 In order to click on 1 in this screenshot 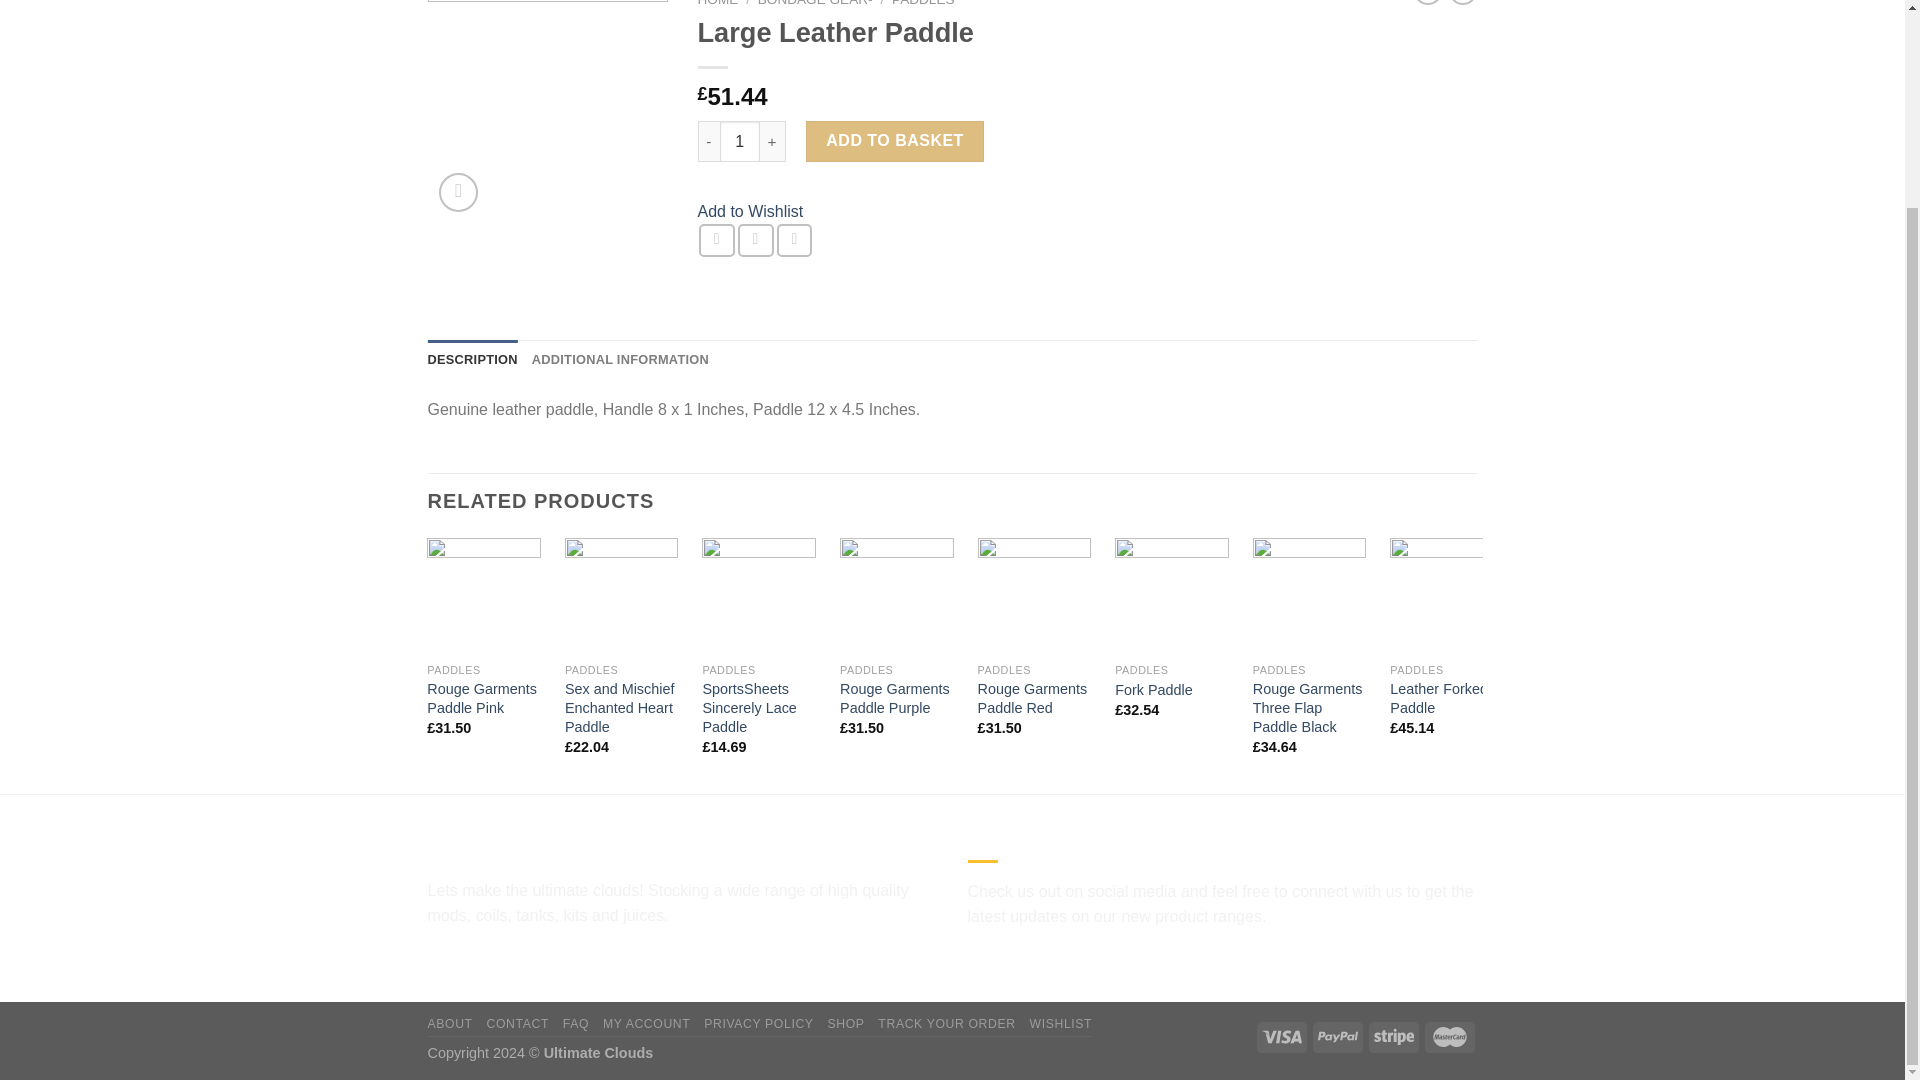, I will do `click(740, 140)`.